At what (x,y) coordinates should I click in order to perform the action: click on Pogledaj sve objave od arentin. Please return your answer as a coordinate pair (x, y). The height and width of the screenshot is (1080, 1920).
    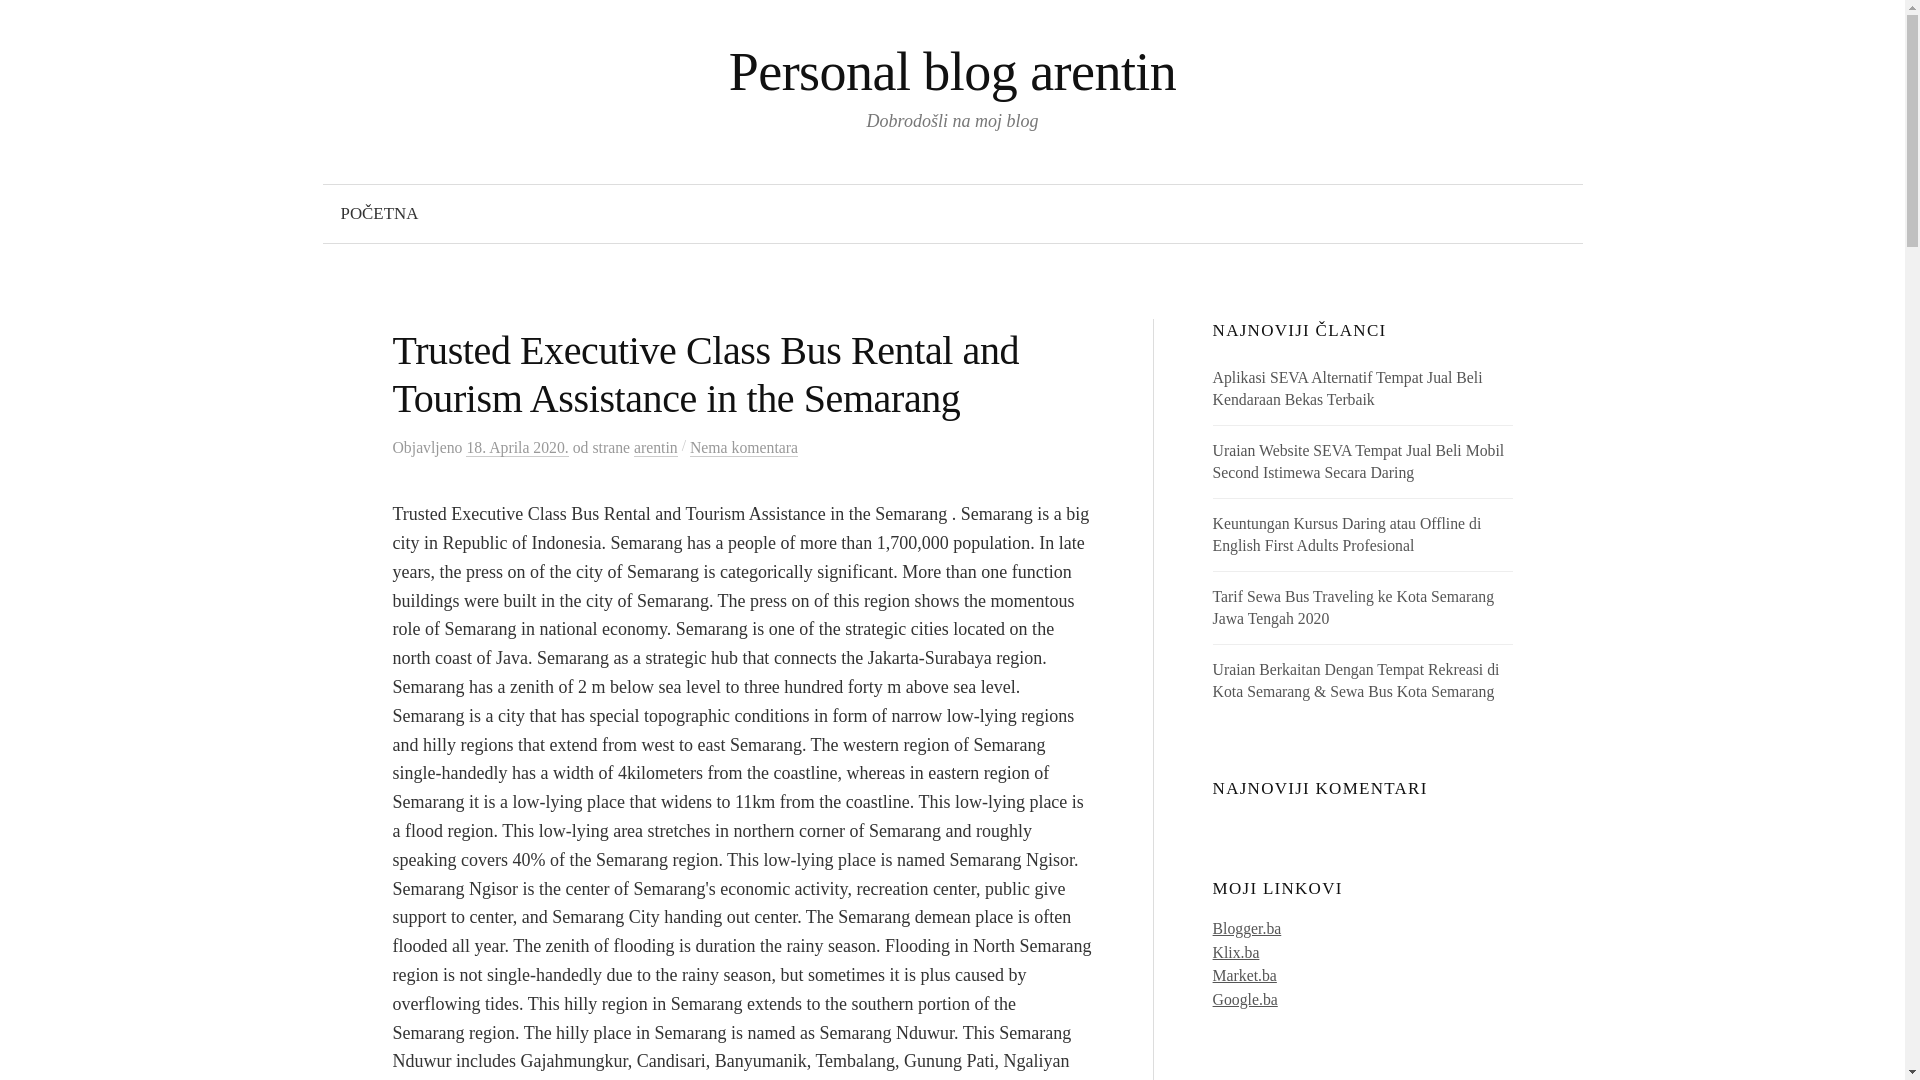
    Looking at the image, I should click on (655, 447).